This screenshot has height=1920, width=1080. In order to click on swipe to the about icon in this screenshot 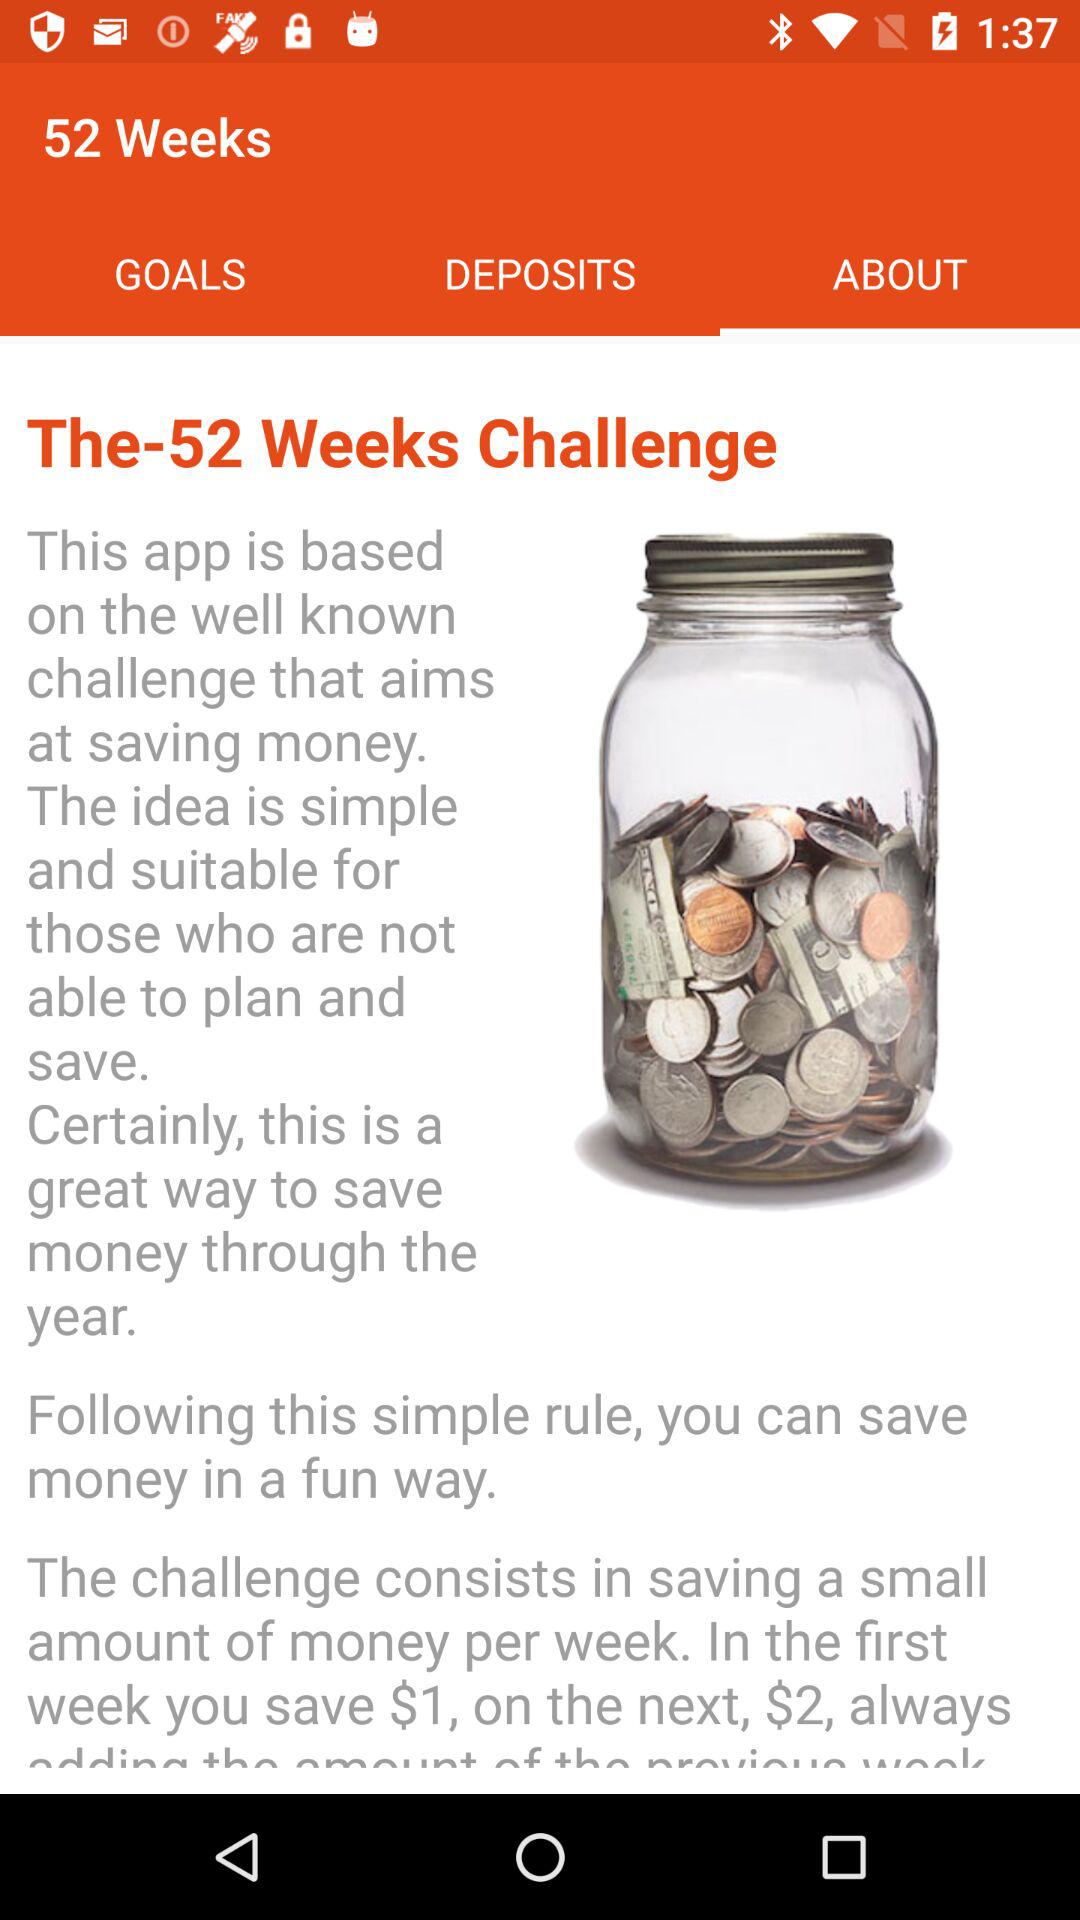, I will do `click(900, 272)`.